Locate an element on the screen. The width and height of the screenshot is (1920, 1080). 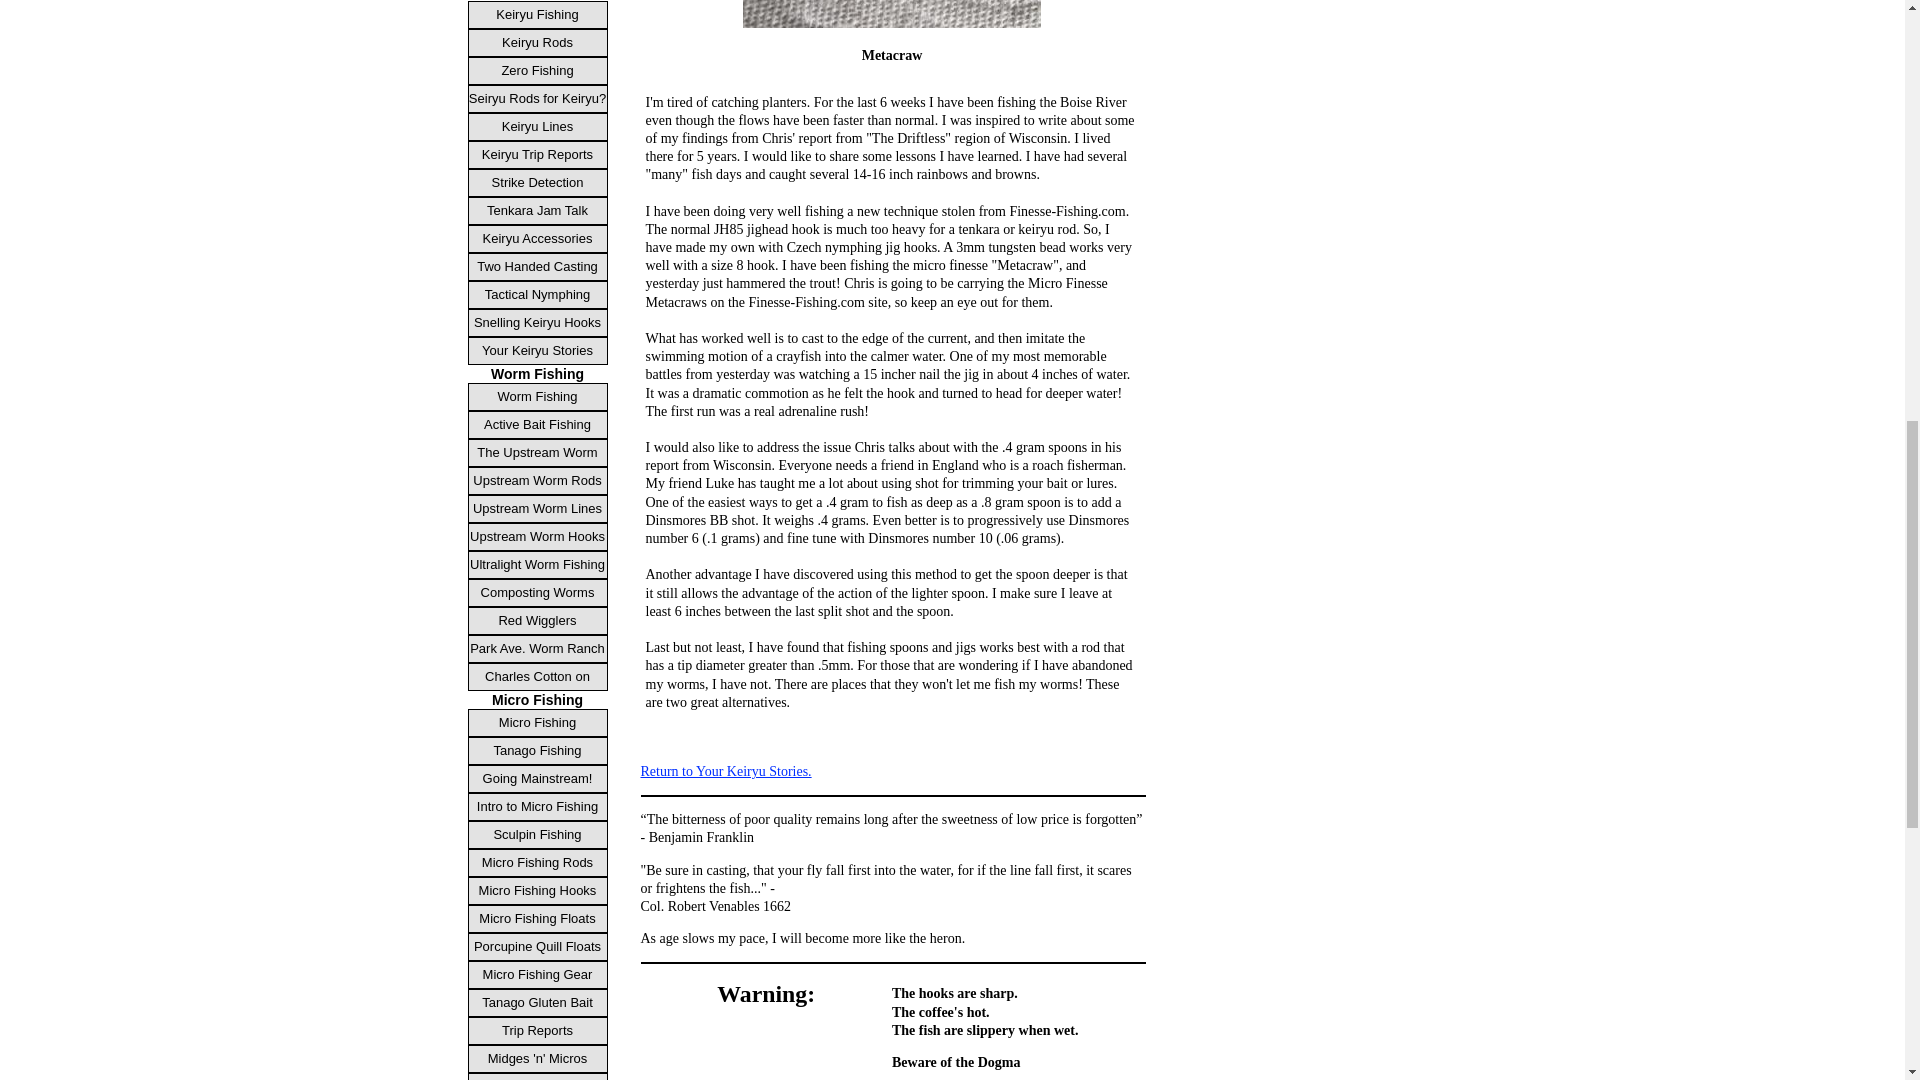
Seiryu Rods for Keiryu? is located at coordinates (538, 99).